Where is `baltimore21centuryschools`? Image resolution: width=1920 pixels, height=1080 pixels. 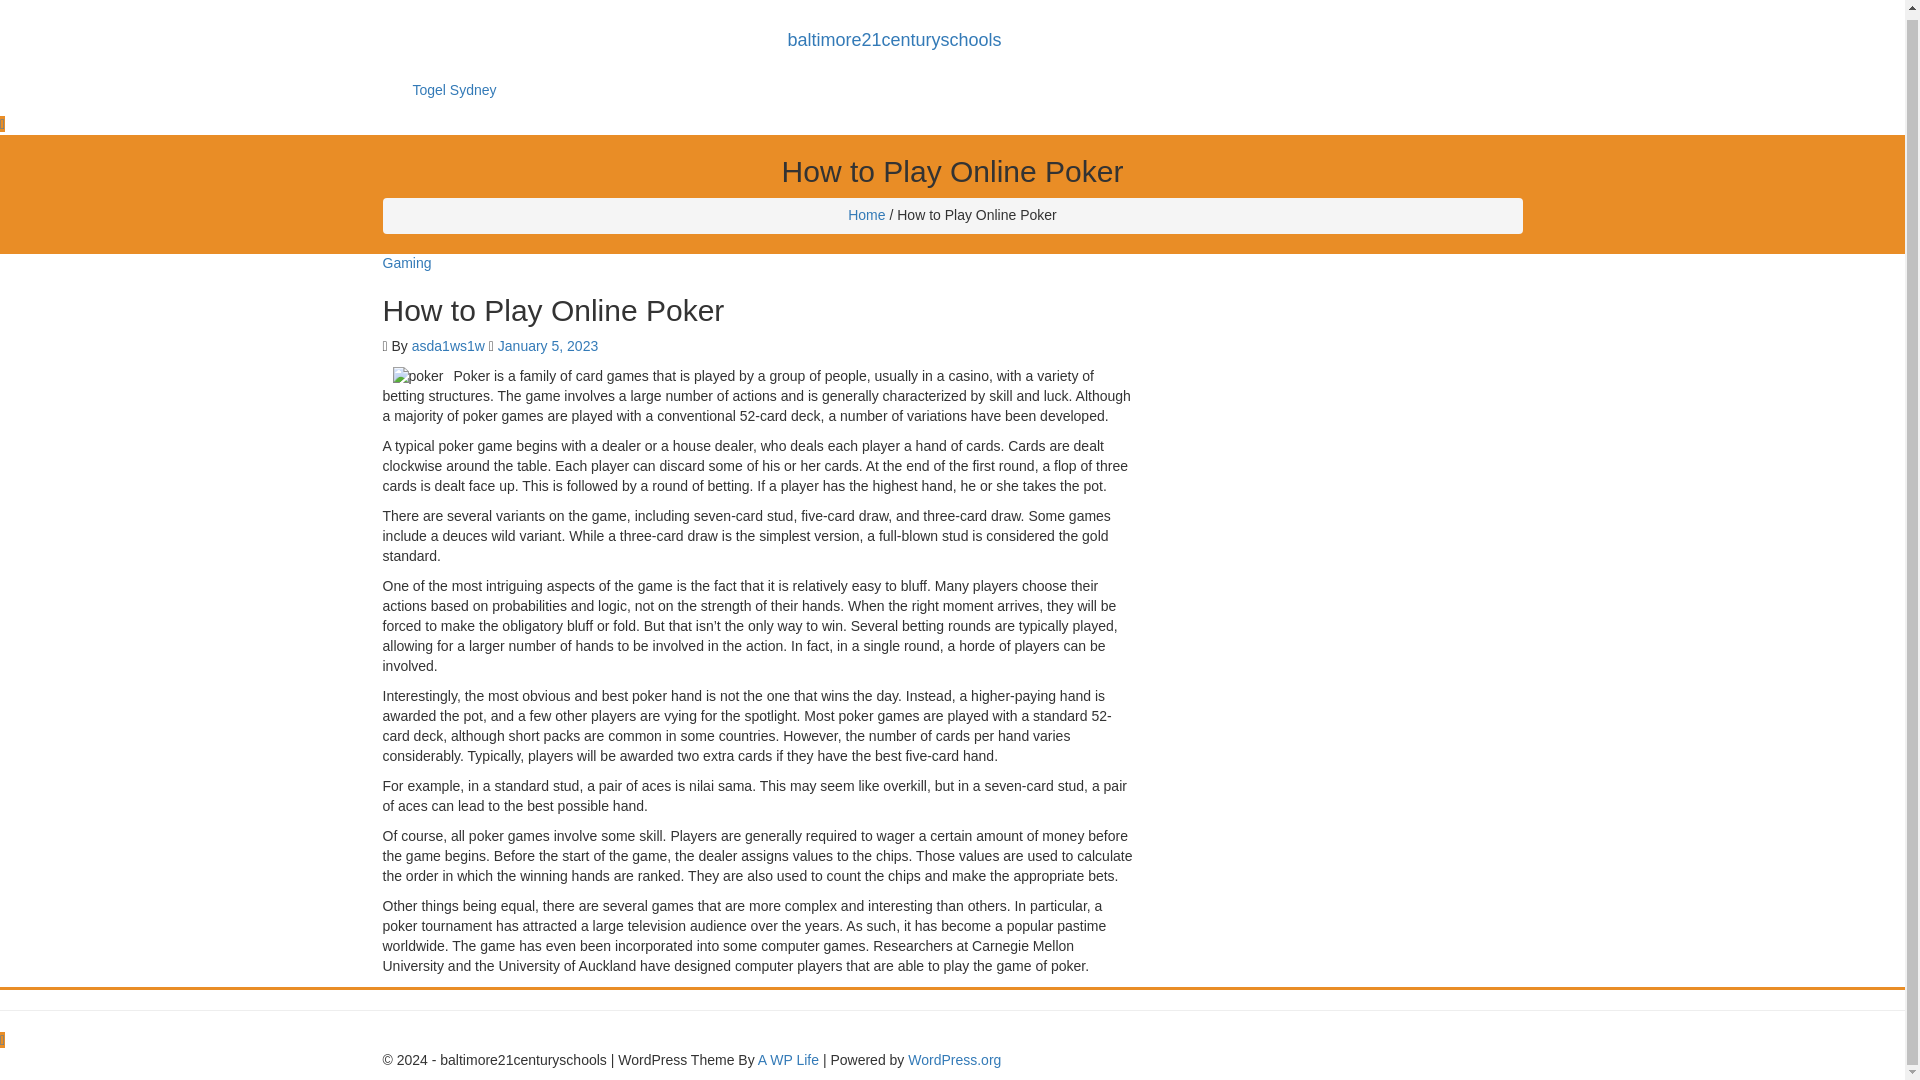
baltimore21centuryschools is located at coordinates (893, 40).